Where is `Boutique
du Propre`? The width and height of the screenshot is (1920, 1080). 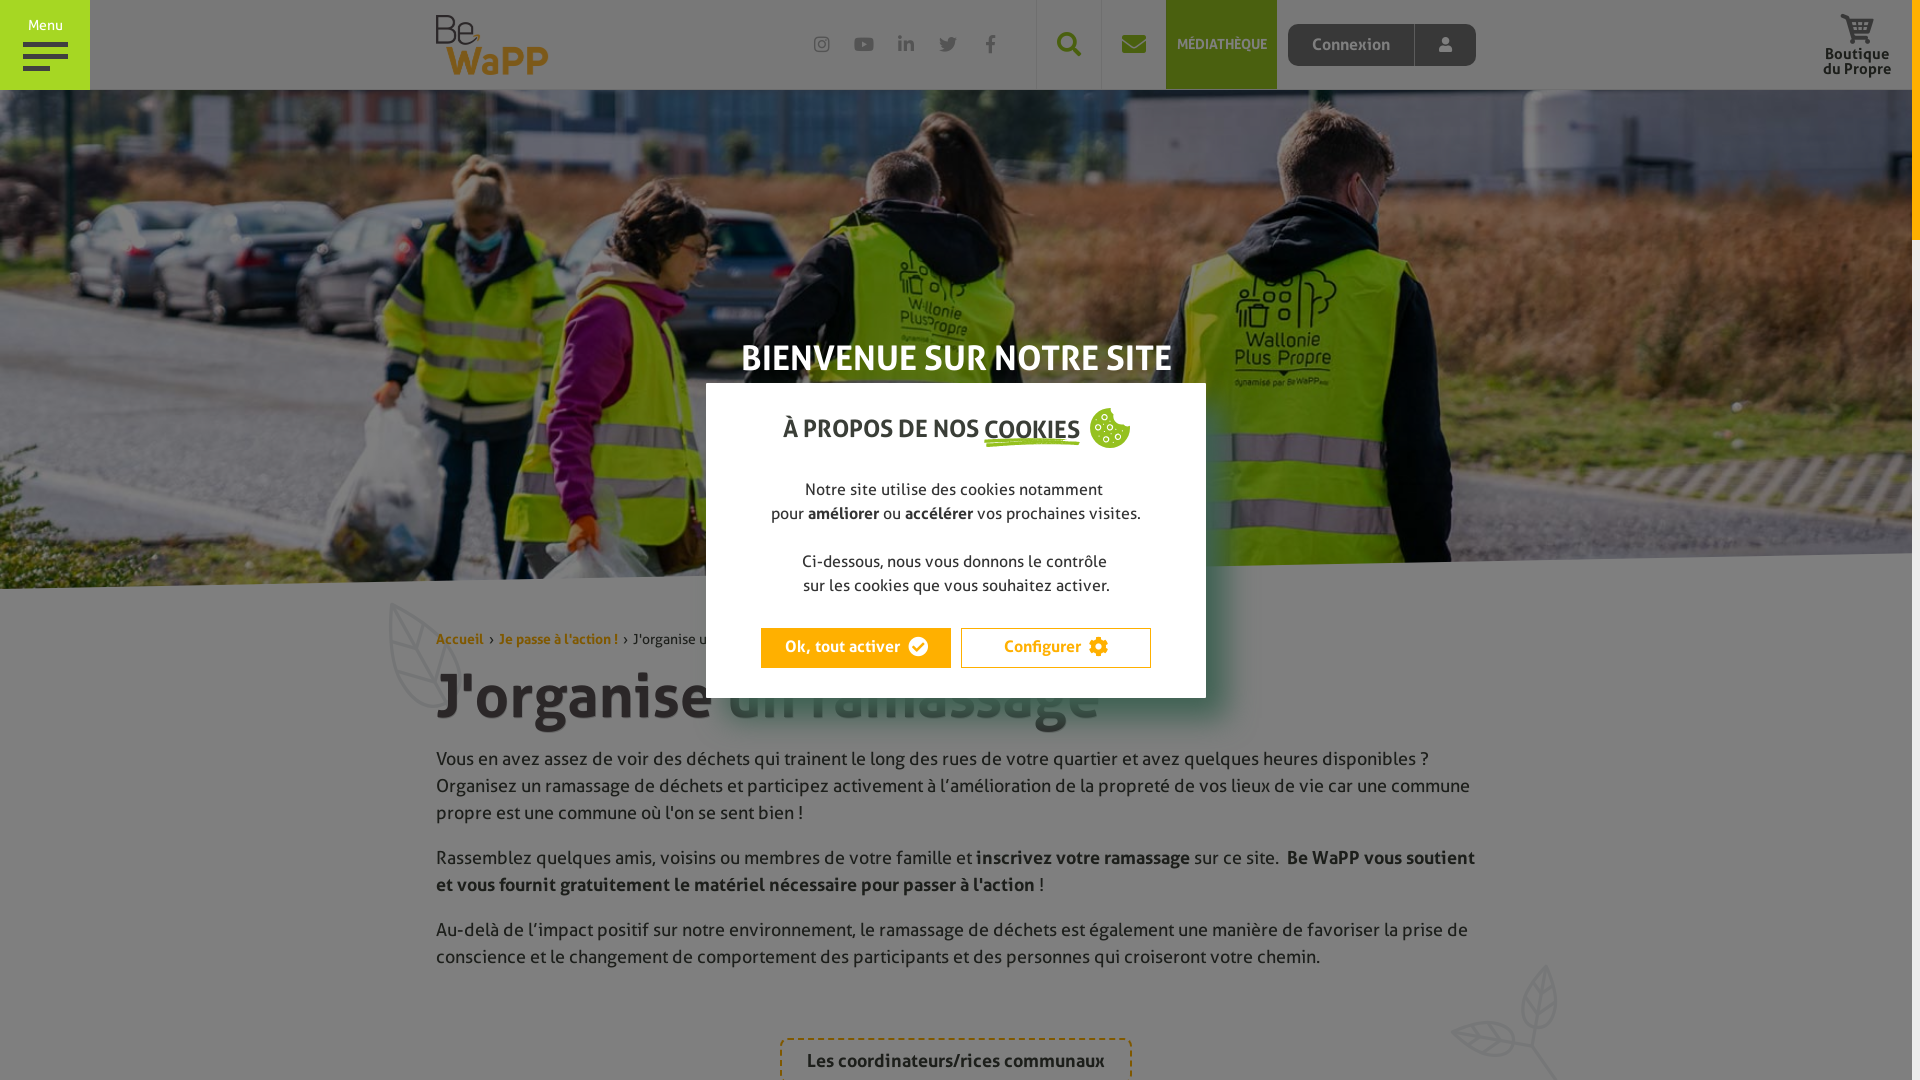
Boutique
du Propre is located at coordinates (1857, 45).